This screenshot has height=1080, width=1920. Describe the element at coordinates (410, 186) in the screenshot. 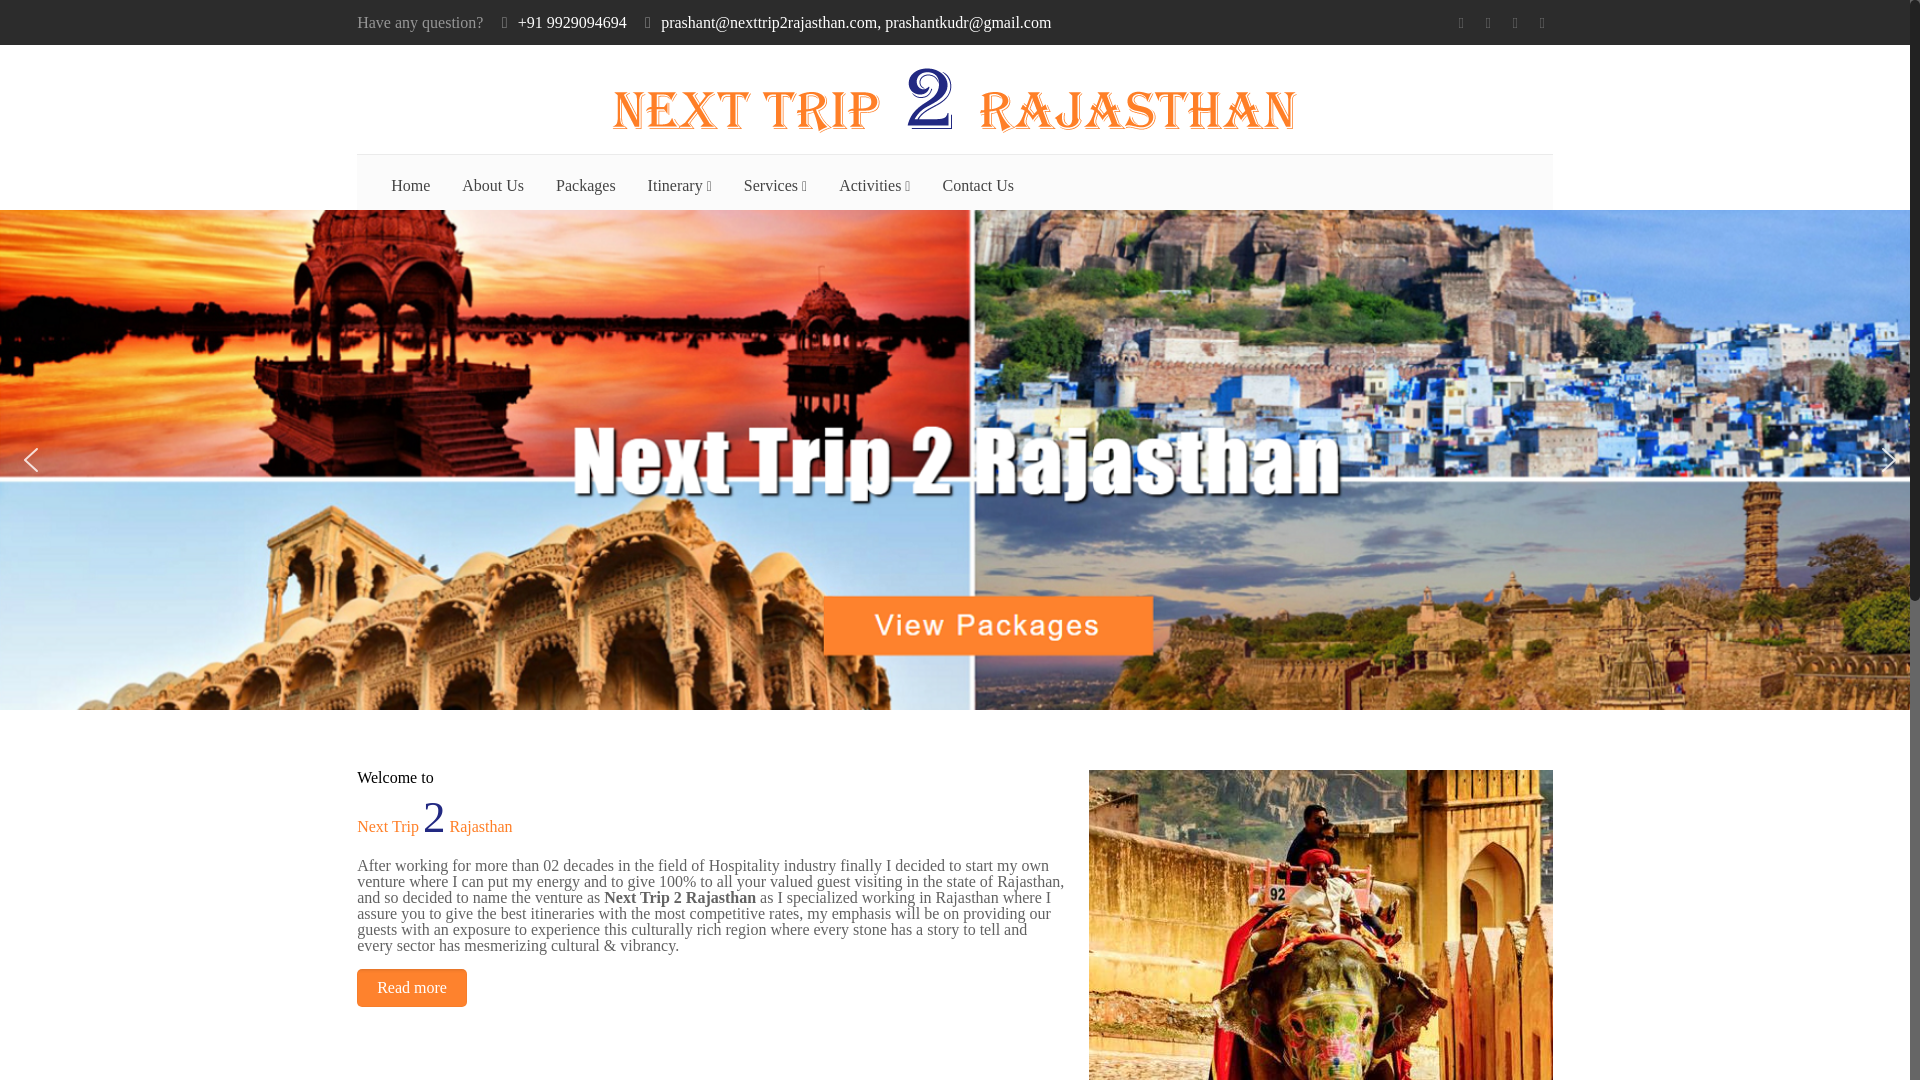

I see `Home` at that location.